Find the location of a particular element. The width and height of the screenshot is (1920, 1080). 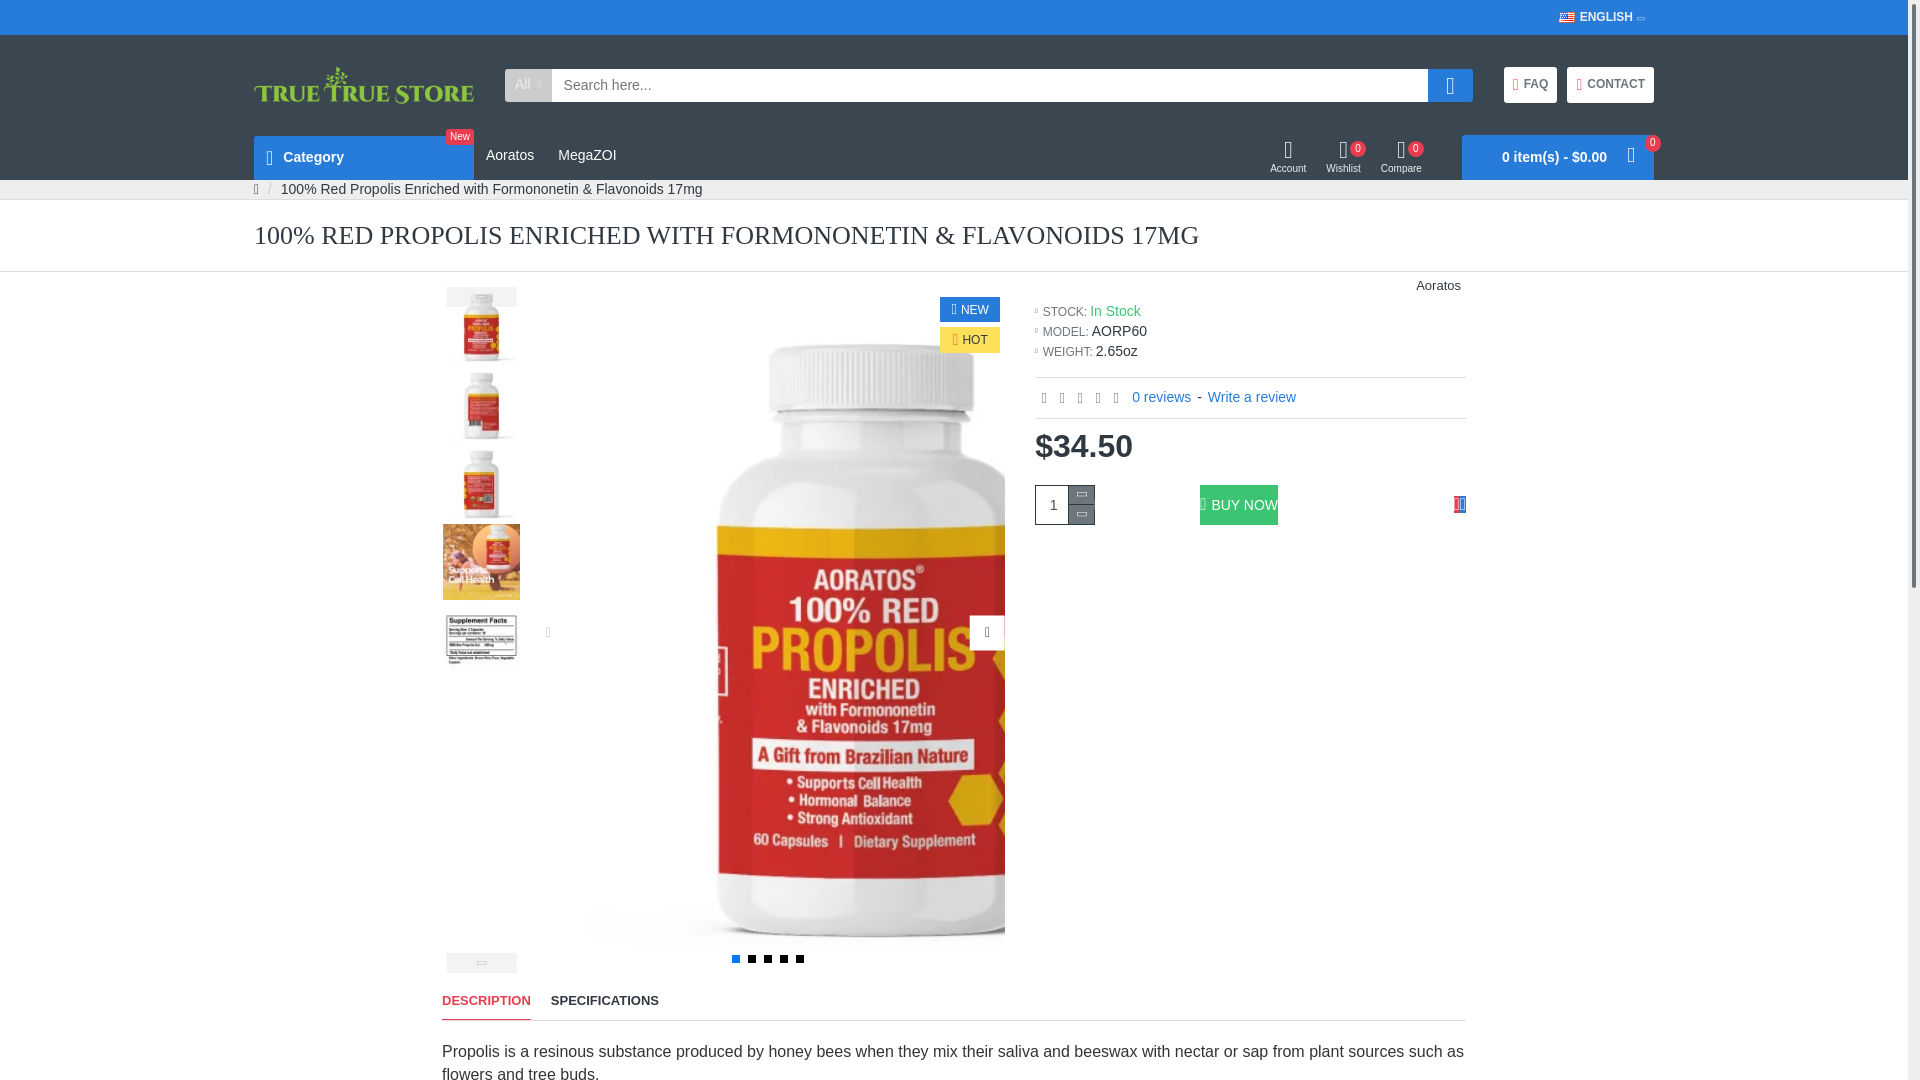

CONTACT is located at coordinates (1610, 84).